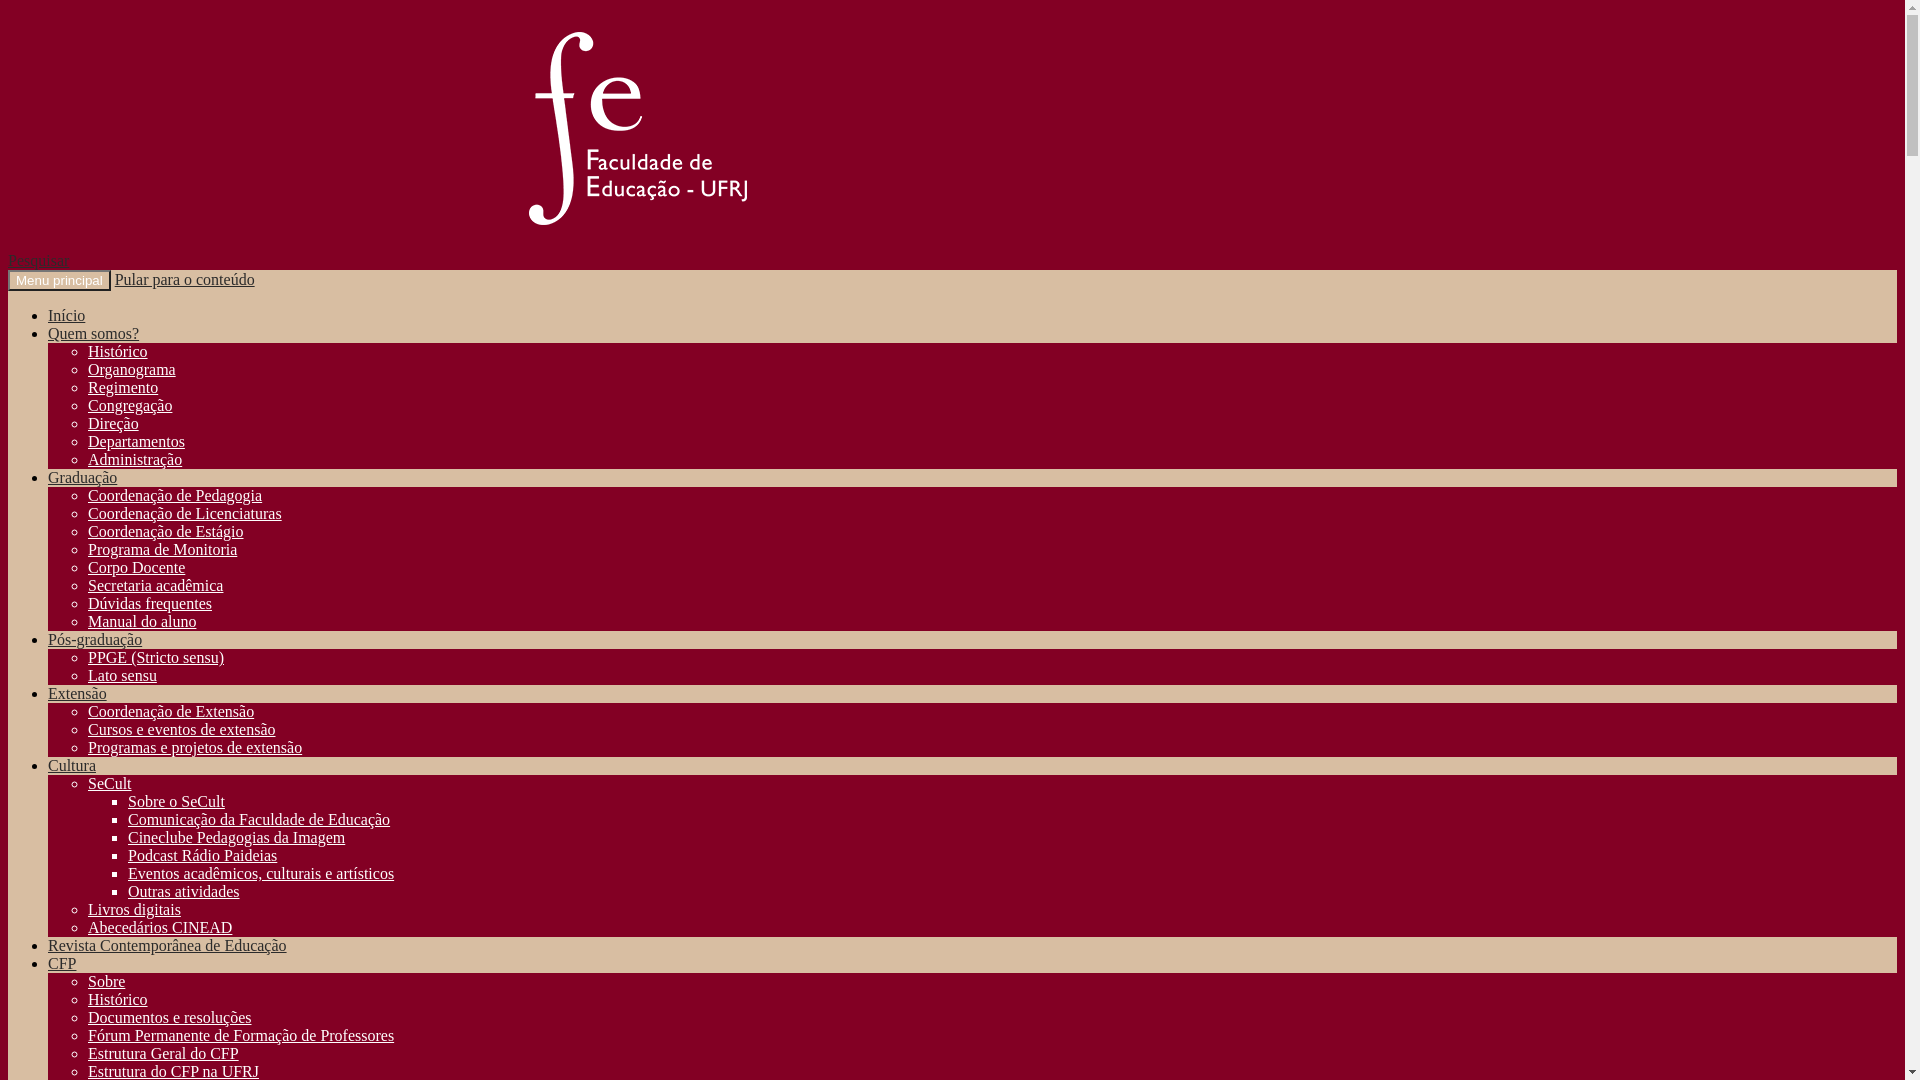  What do you see at coordinates (176, 802) in the screenshot?
I see `Sobre o SeCult` at bounding box center [176, 802].